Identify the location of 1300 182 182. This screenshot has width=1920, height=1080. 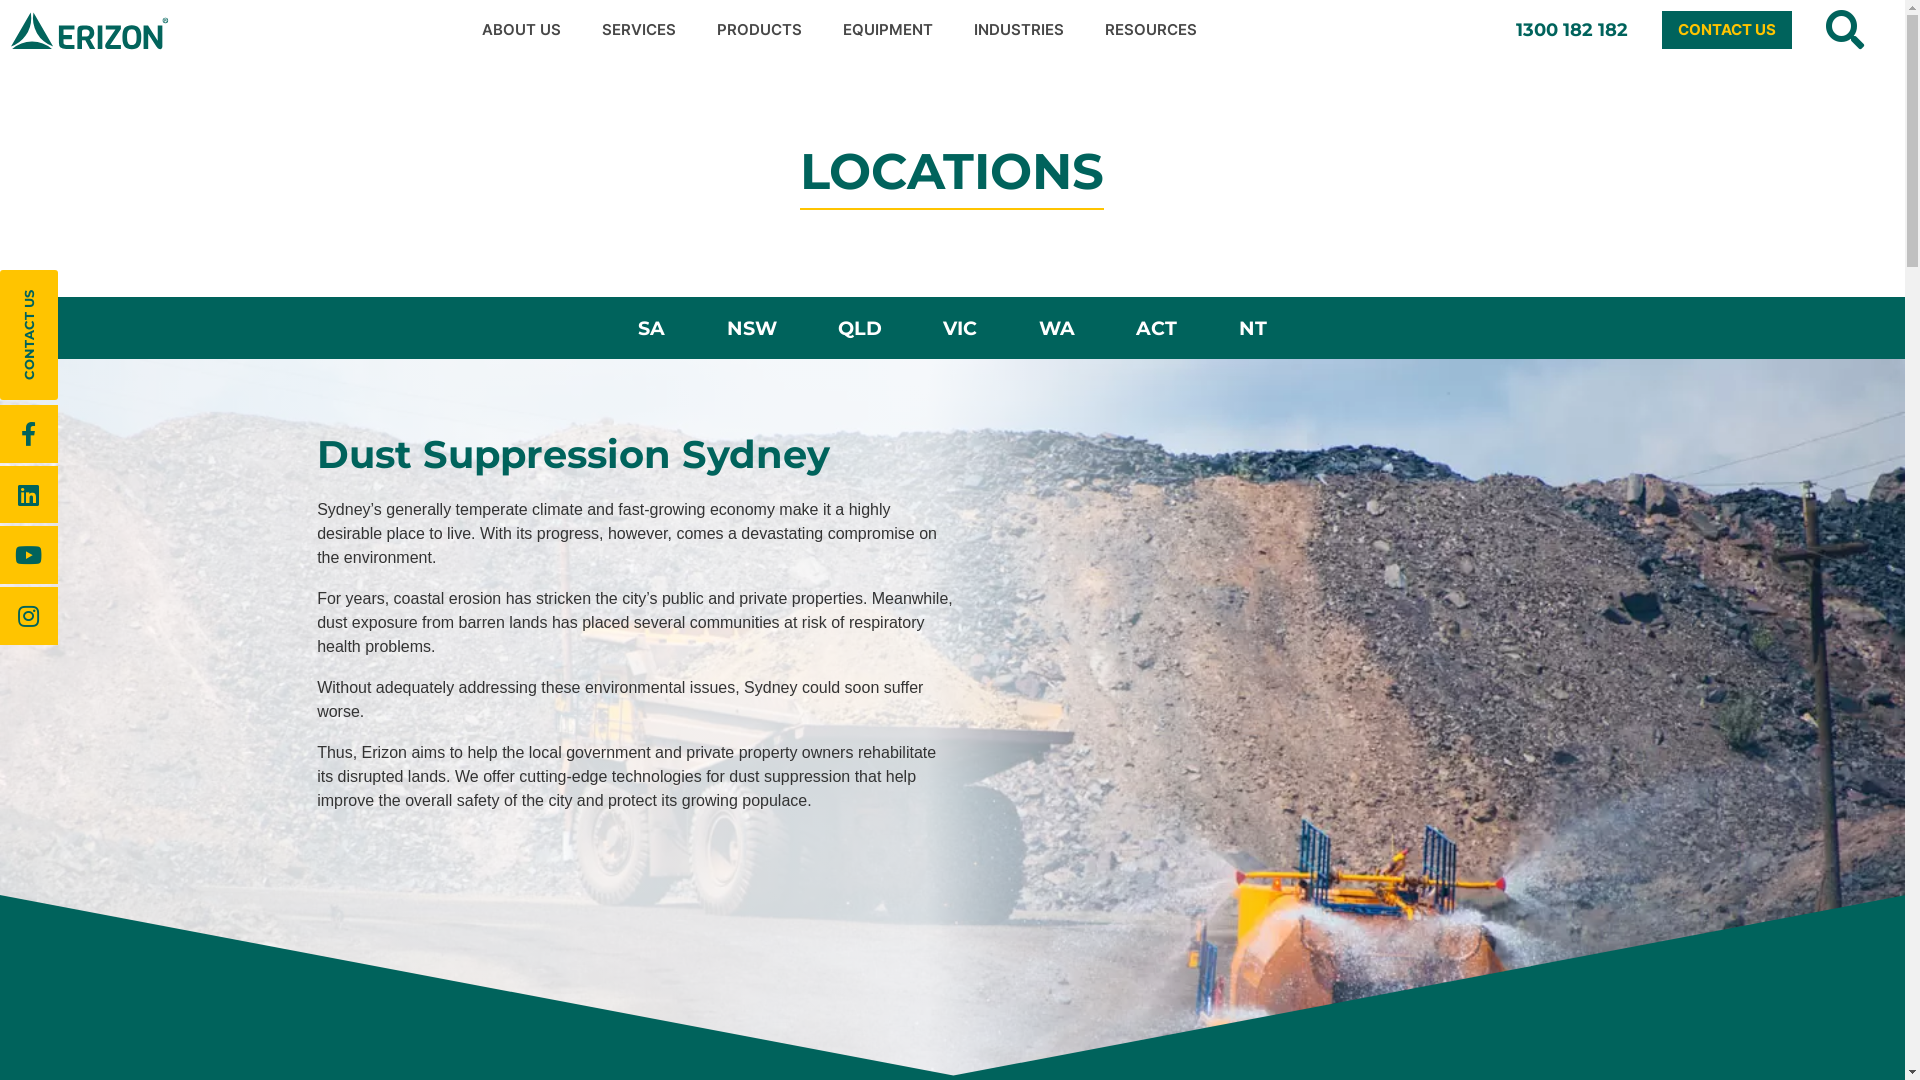
(1572, 30).